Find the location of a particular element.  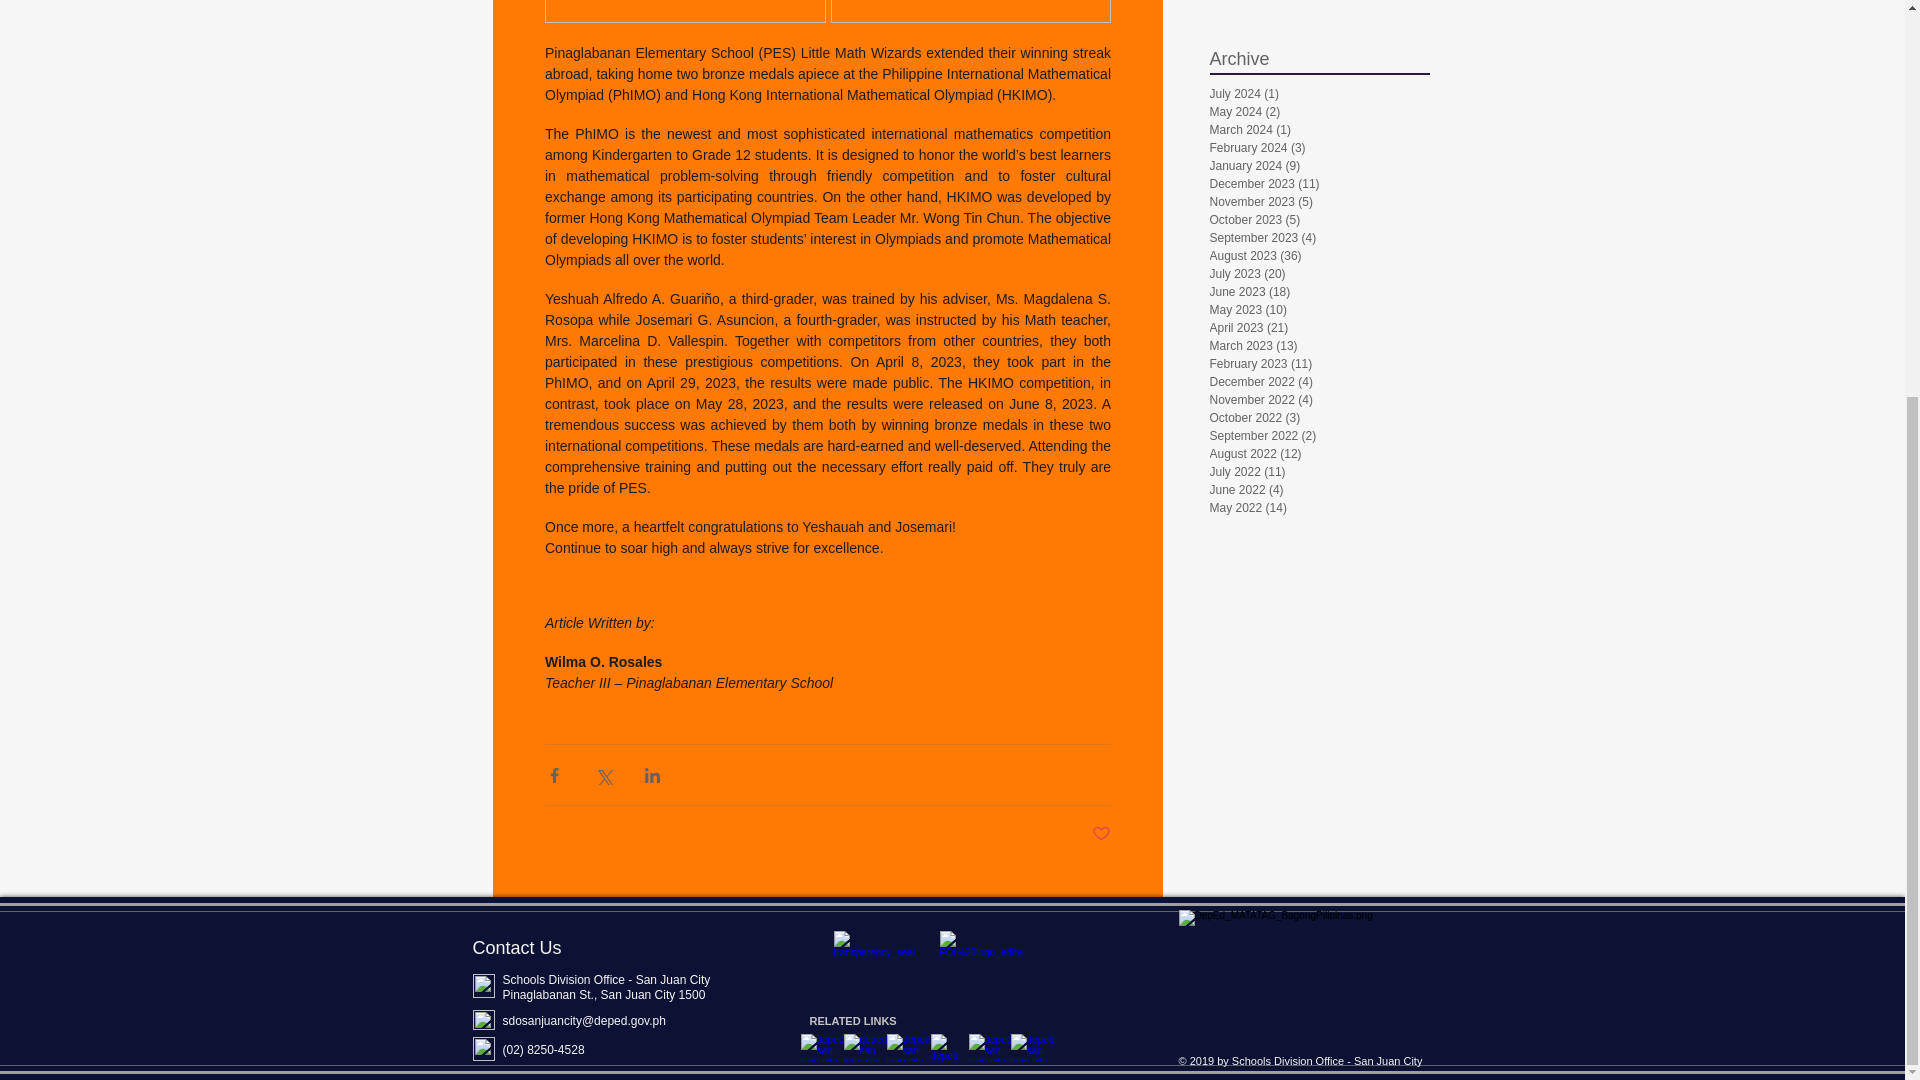

Government Service Insurance System is located at coordinates (949, 1047).